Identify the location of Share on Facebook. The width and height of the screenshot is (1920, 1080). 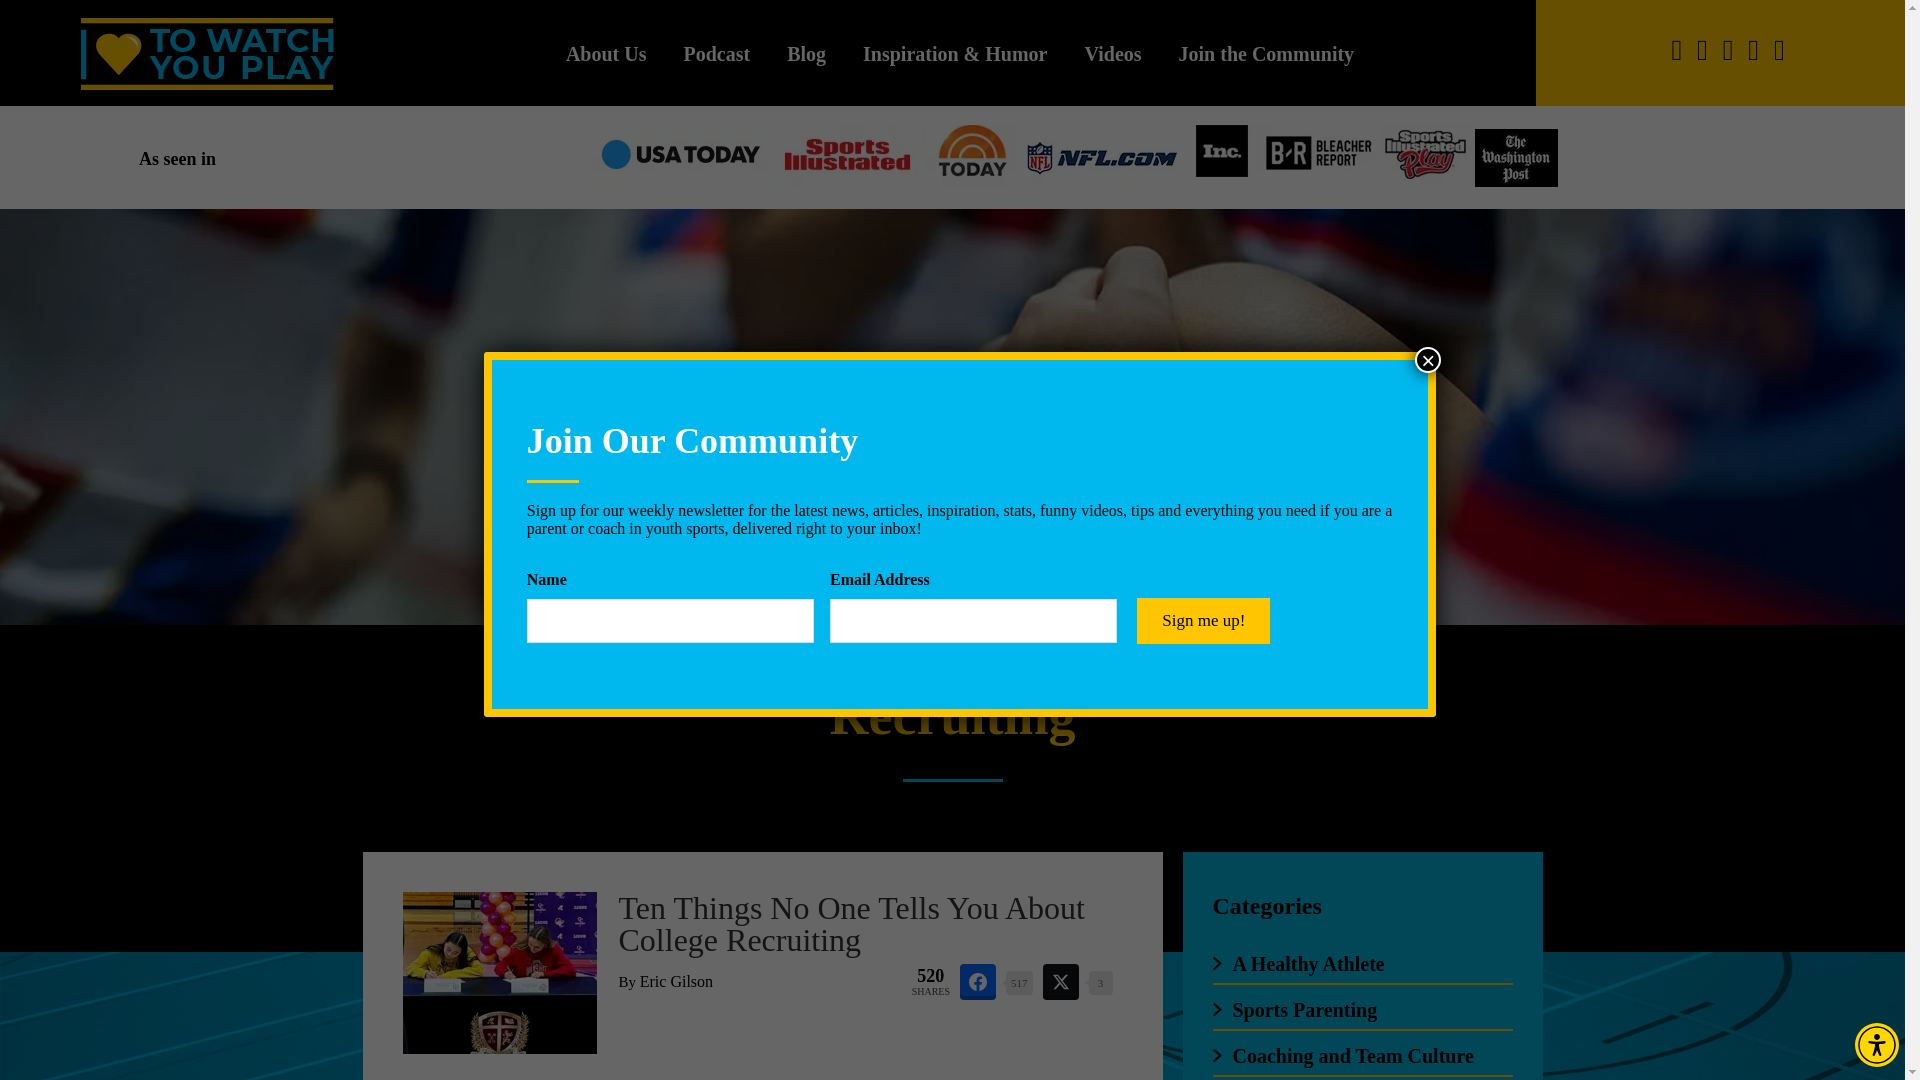
(978, 982).